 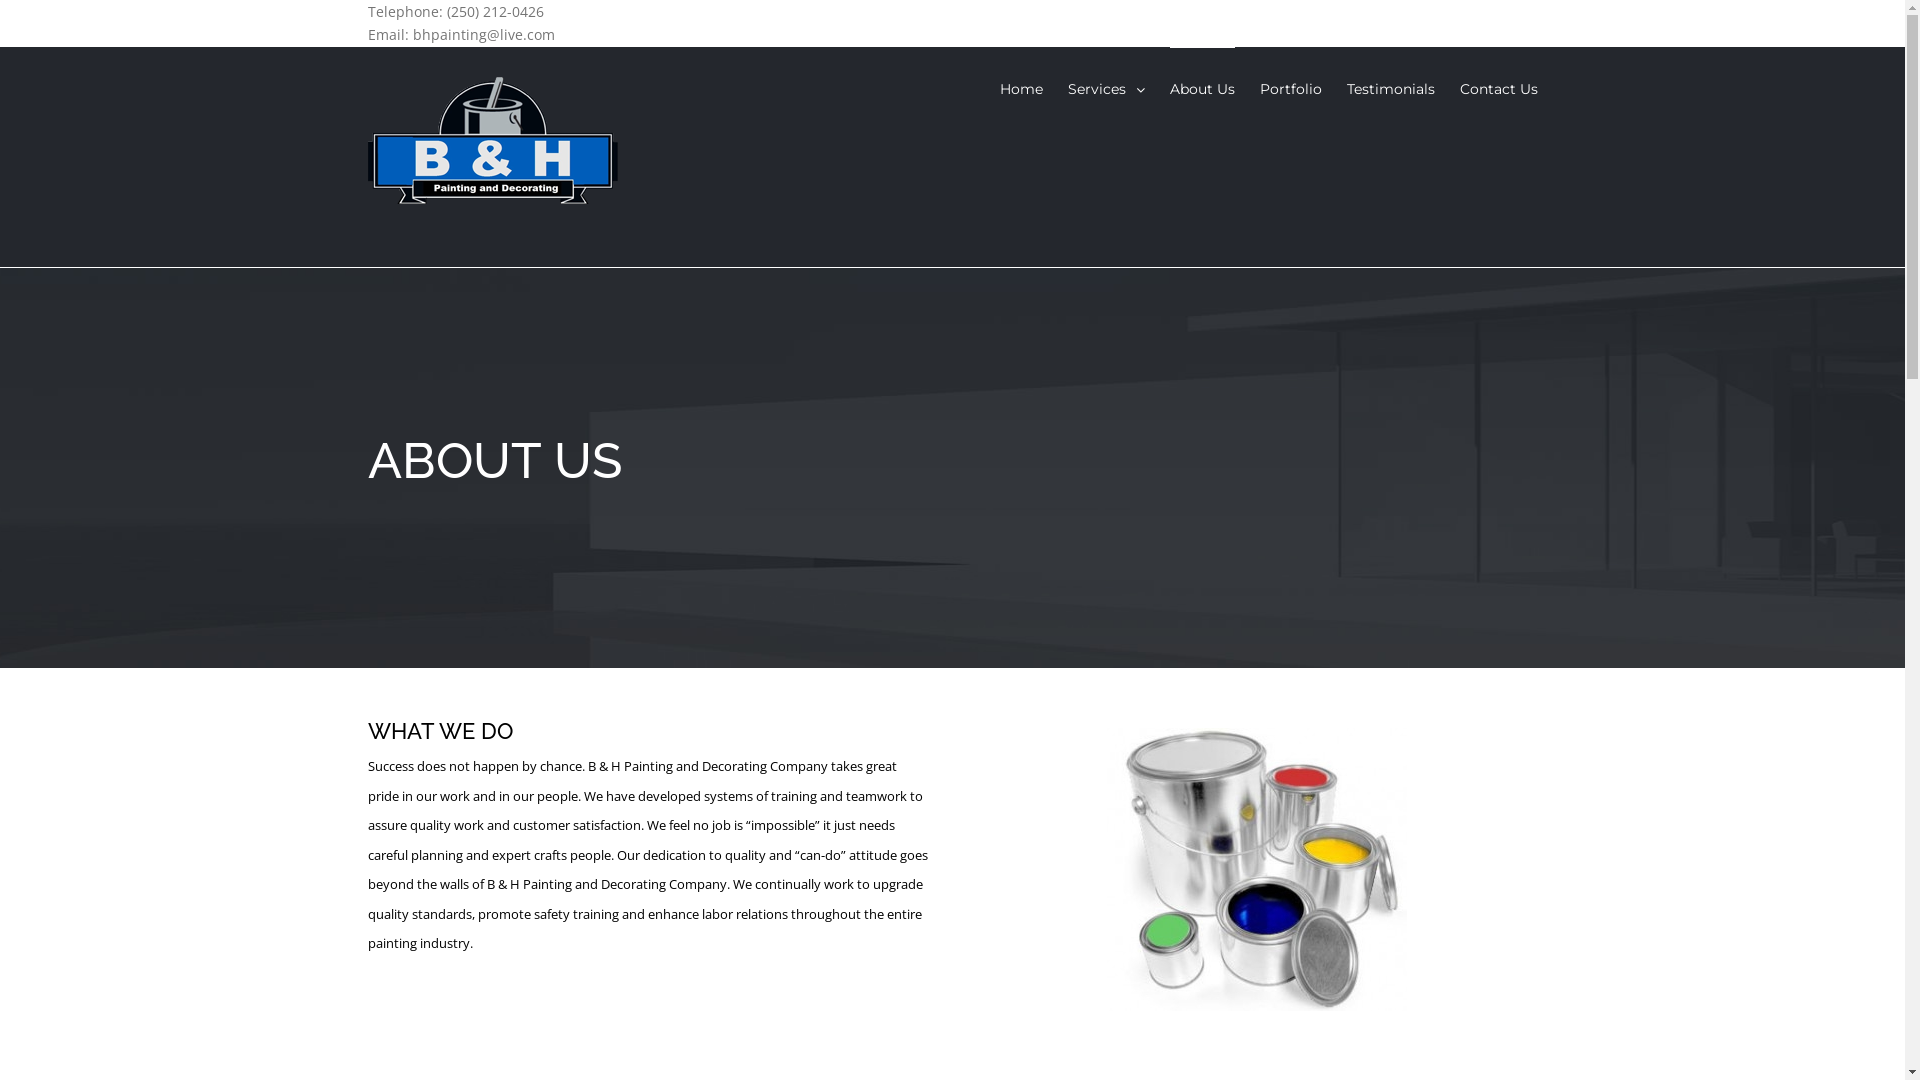 I want to click on Home, so click(x=1022, y=89).